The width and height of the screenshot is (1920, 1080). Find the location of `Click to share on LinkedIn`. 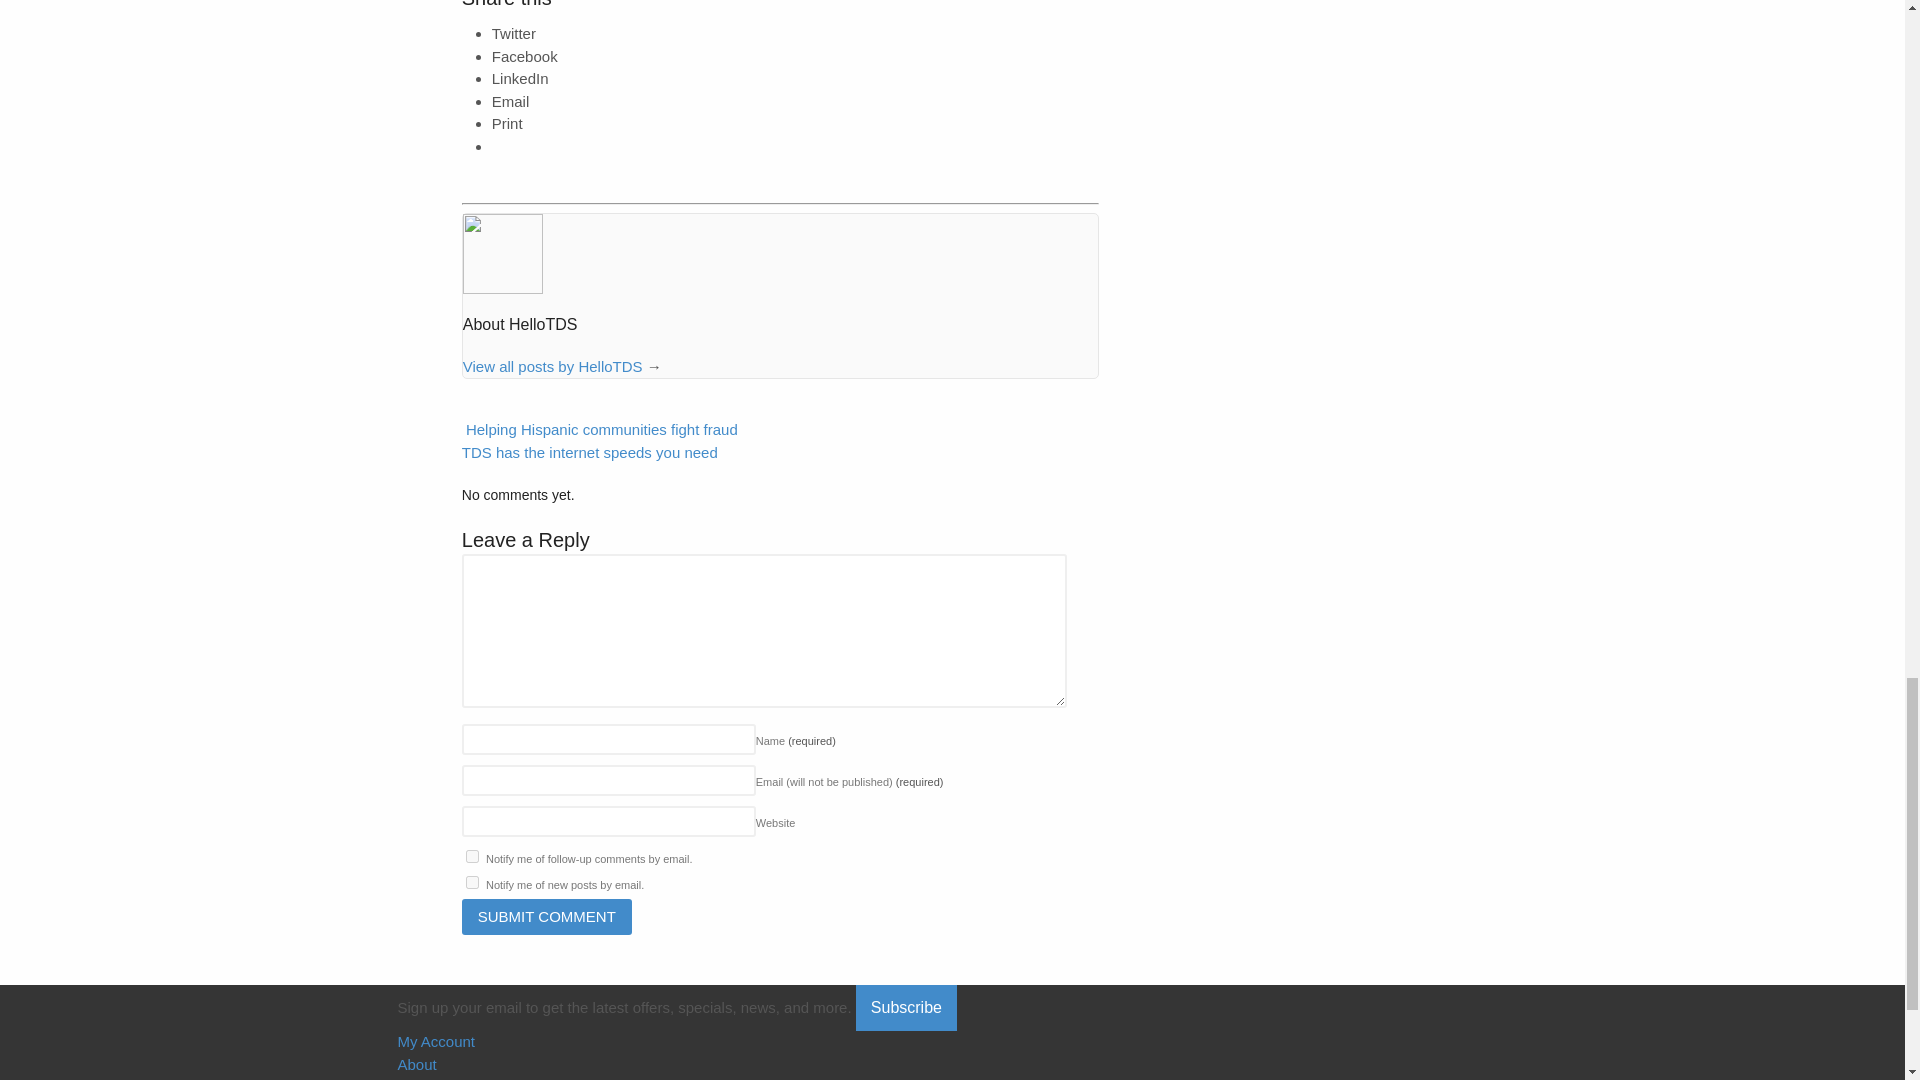

Click to share on LinkedIn is located at coordinates (520, 78).